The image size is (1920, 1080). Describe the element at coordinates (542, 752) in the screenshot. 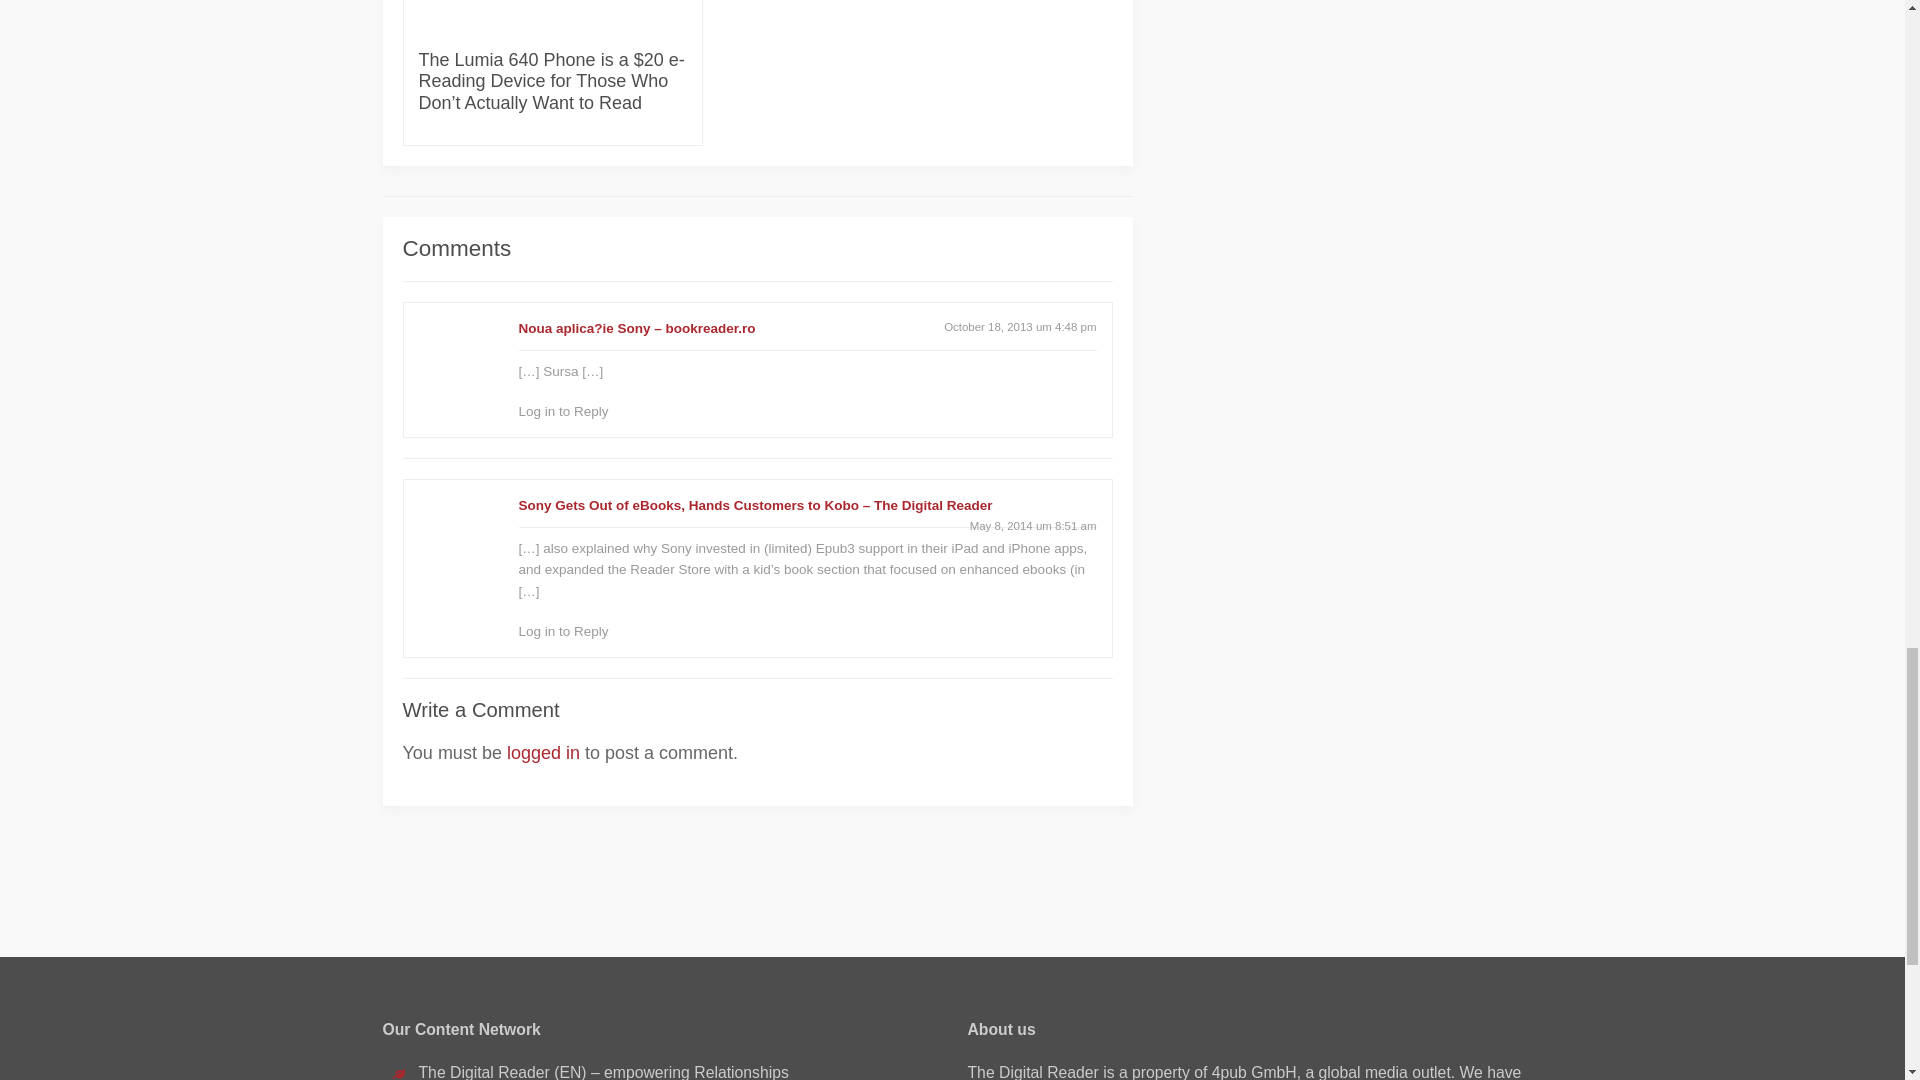

I see `logged in` at that location.